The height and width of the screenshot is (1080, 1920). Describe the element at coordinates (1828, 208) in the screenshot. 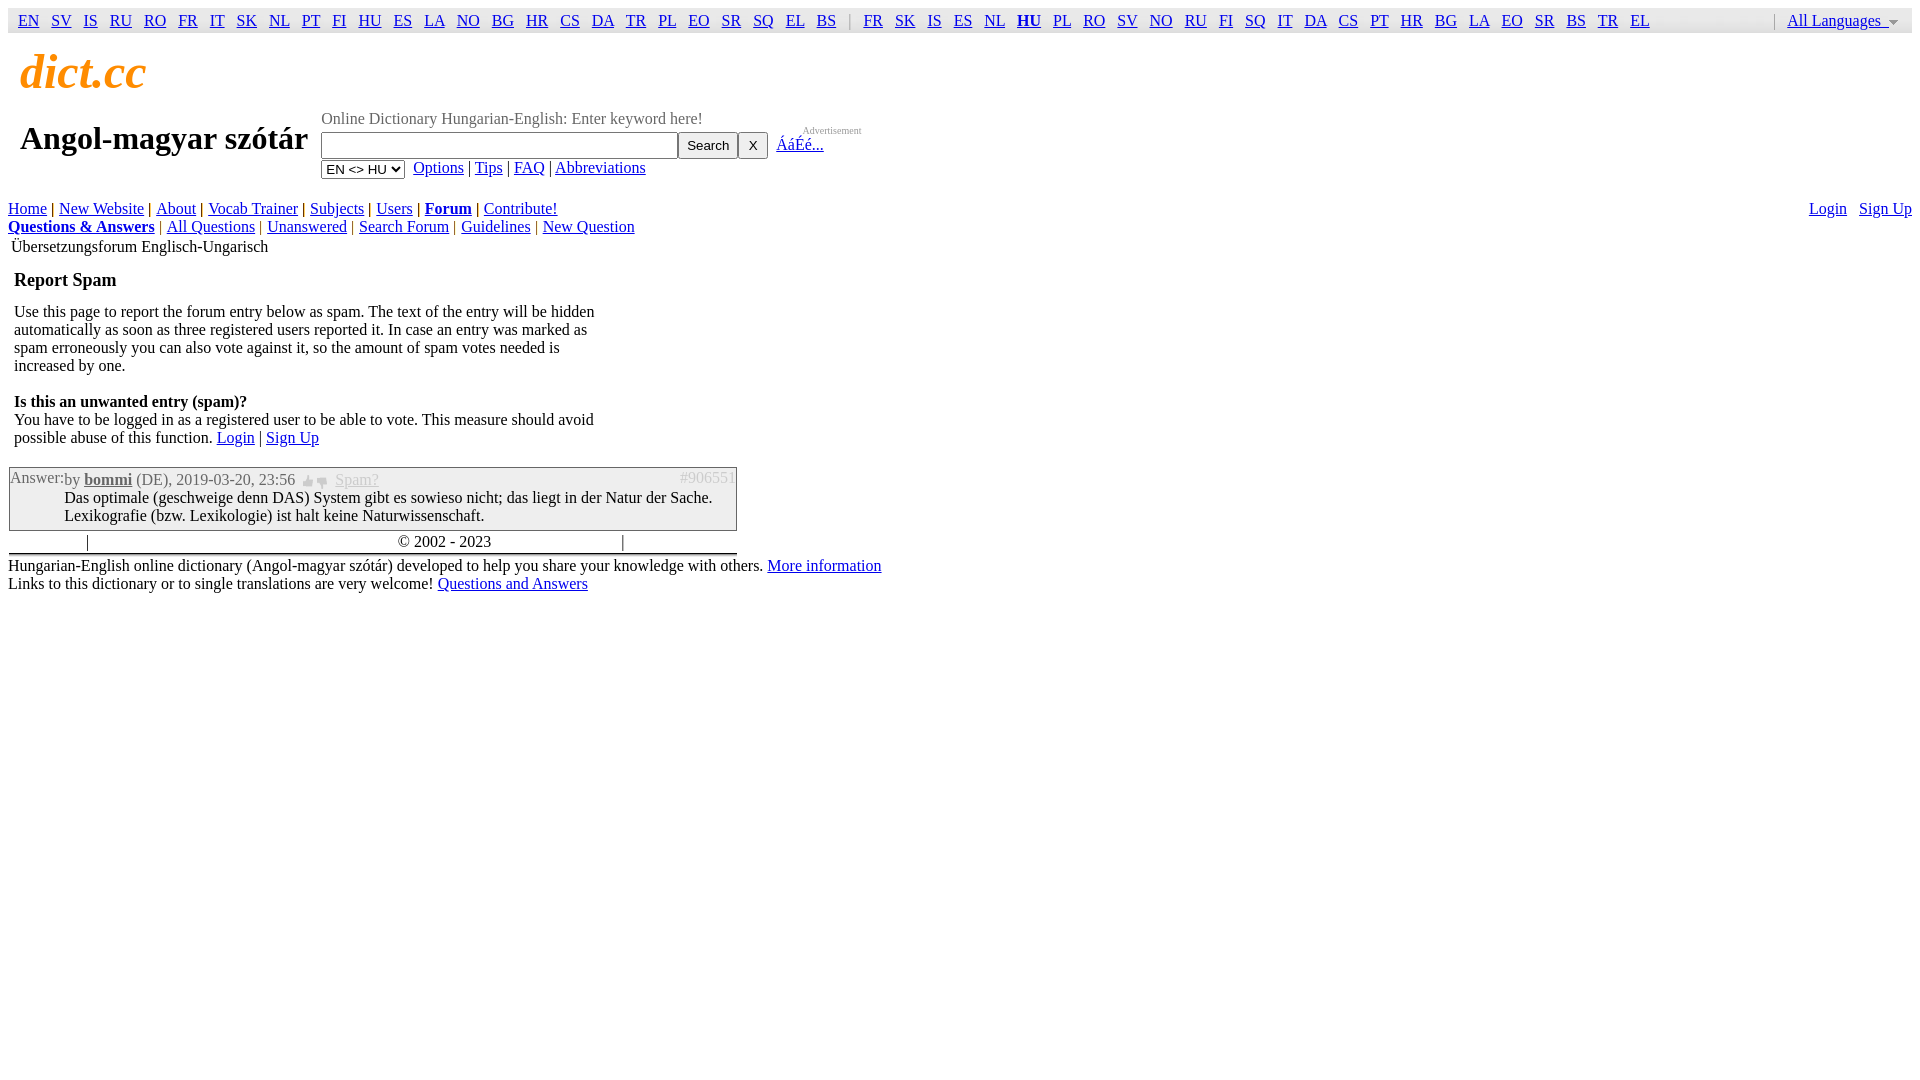

I see `Login` at that location.